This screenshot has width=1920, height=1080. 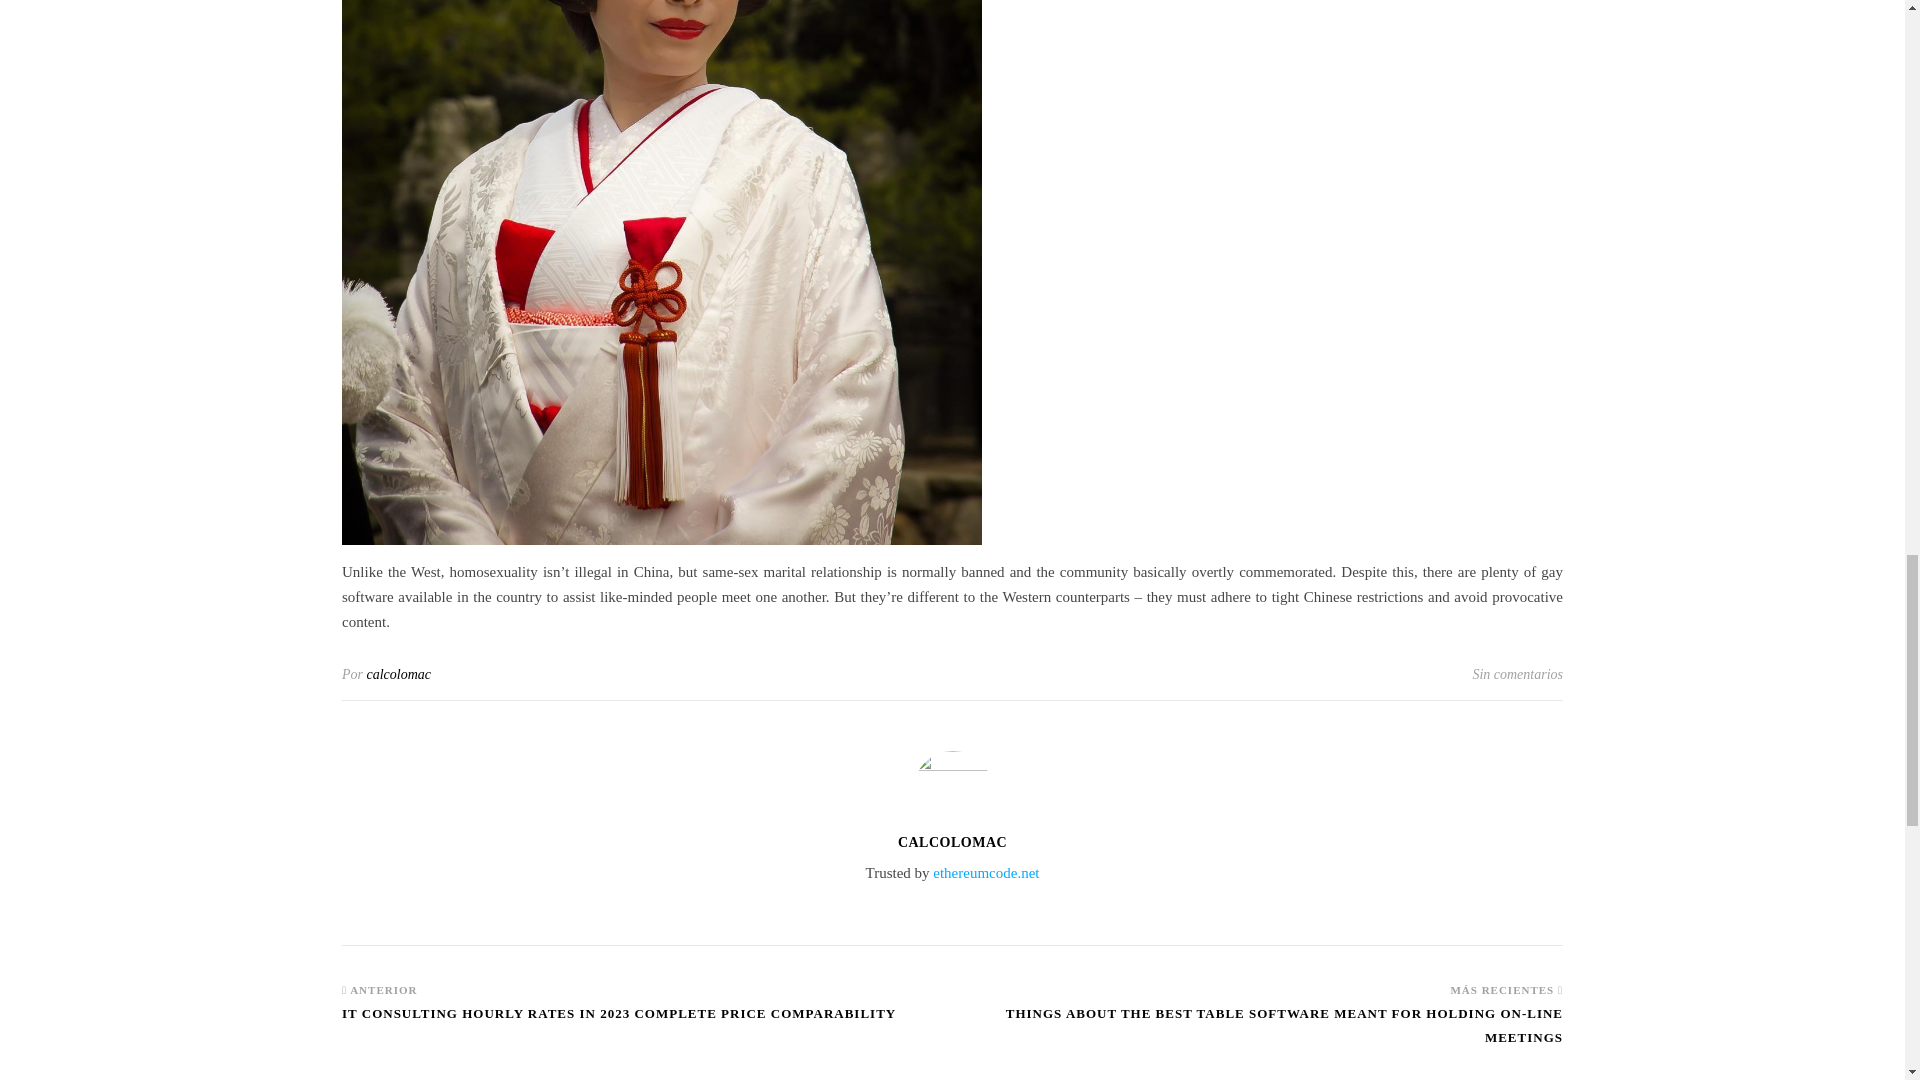 What do you see at coordinates (952, 842) in the screenshot?
I see `CALCOLOMAC` at bounding box center [952, 842].